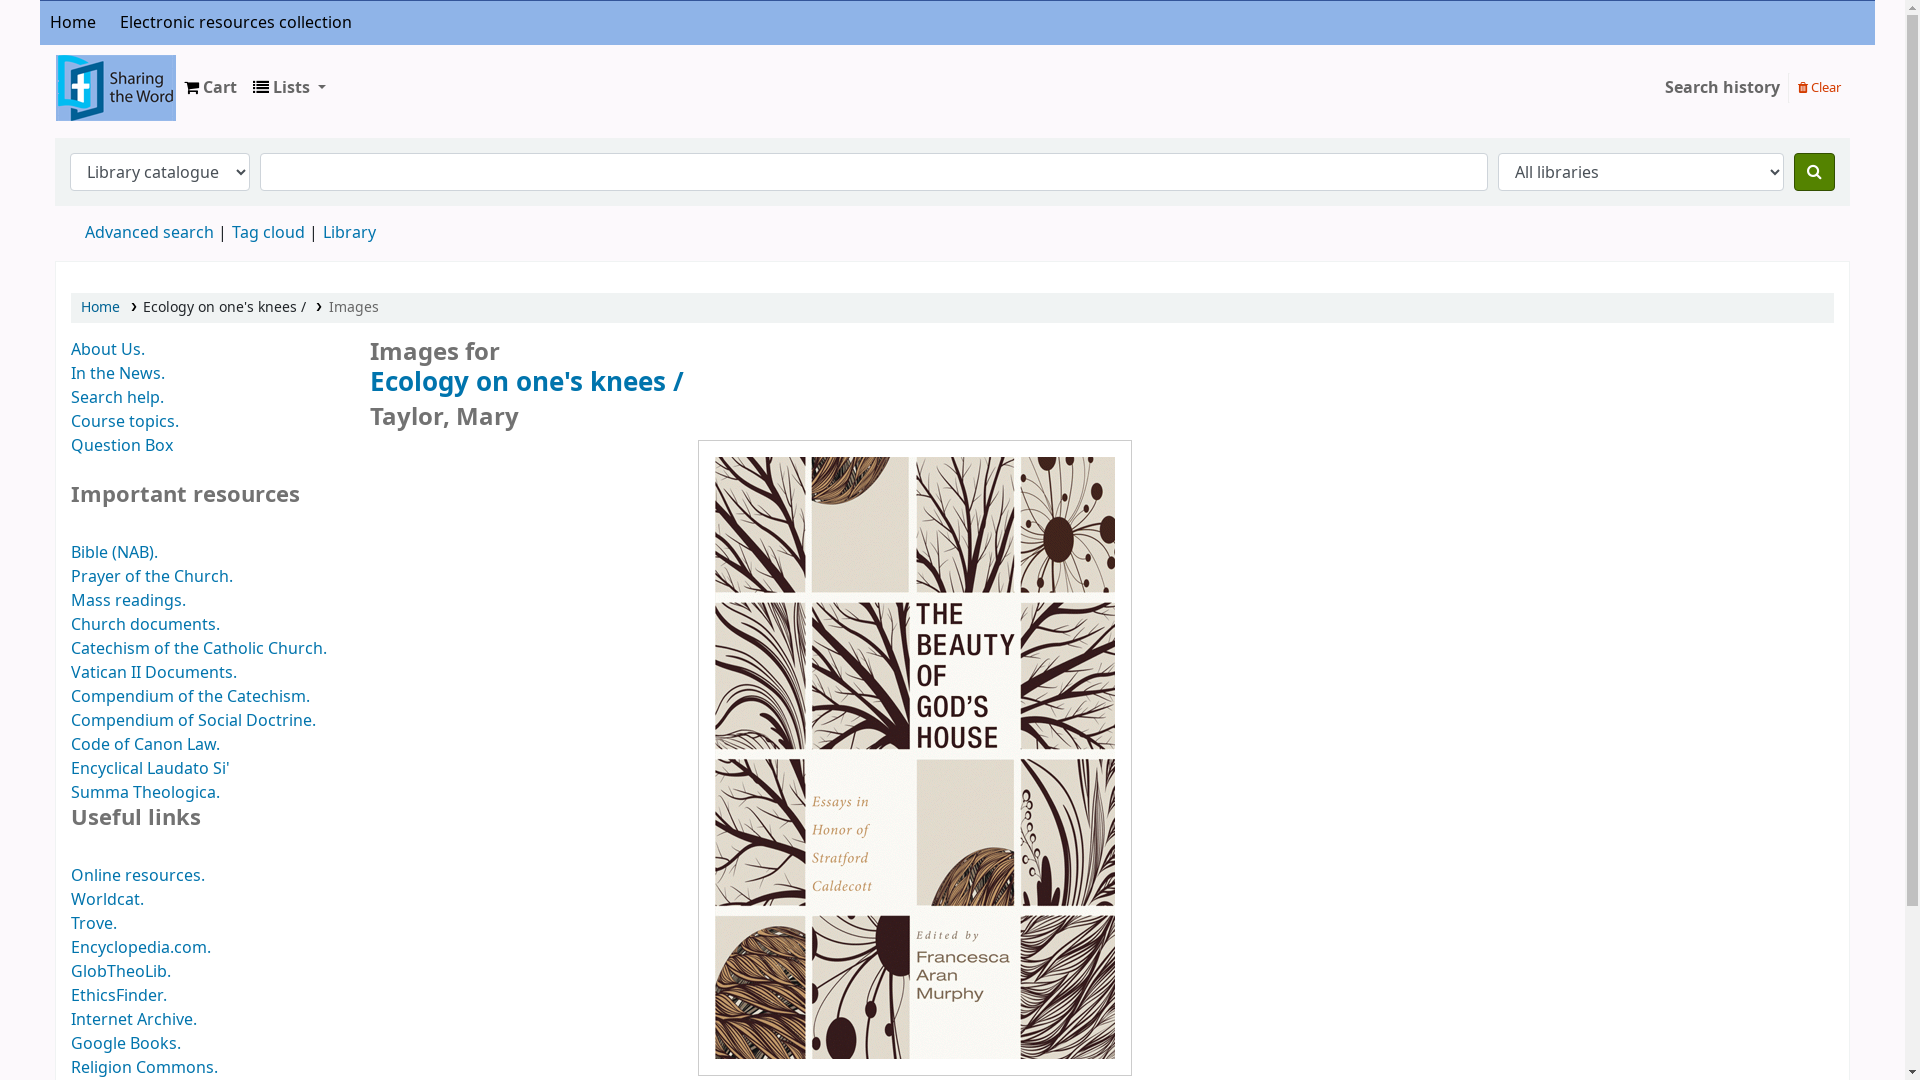  Describe the element at coordinates (108, 350) in the screenshot. I see `About Us.` at that location.